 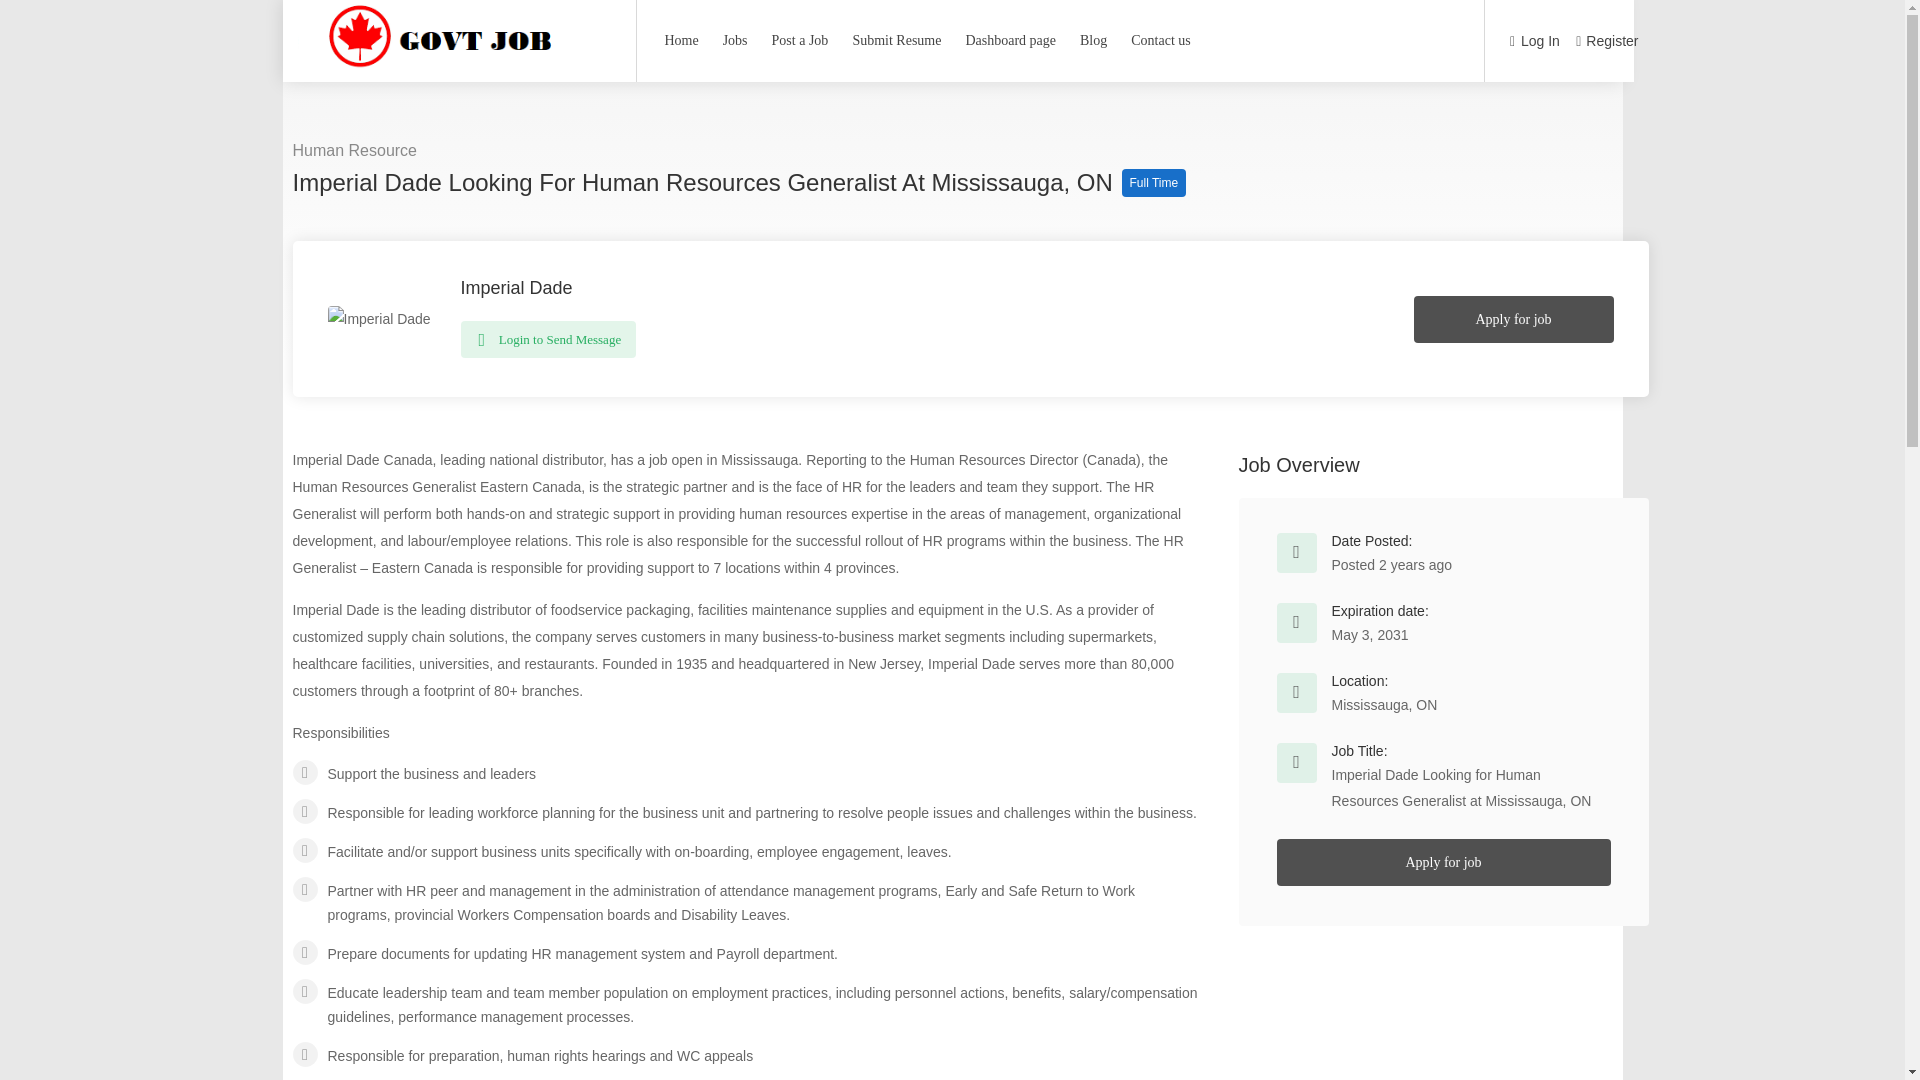 What do you see at coordinates (1010, 40) in the screenshot?
I see `Dashboard page` at bounding box center [1010, 40].